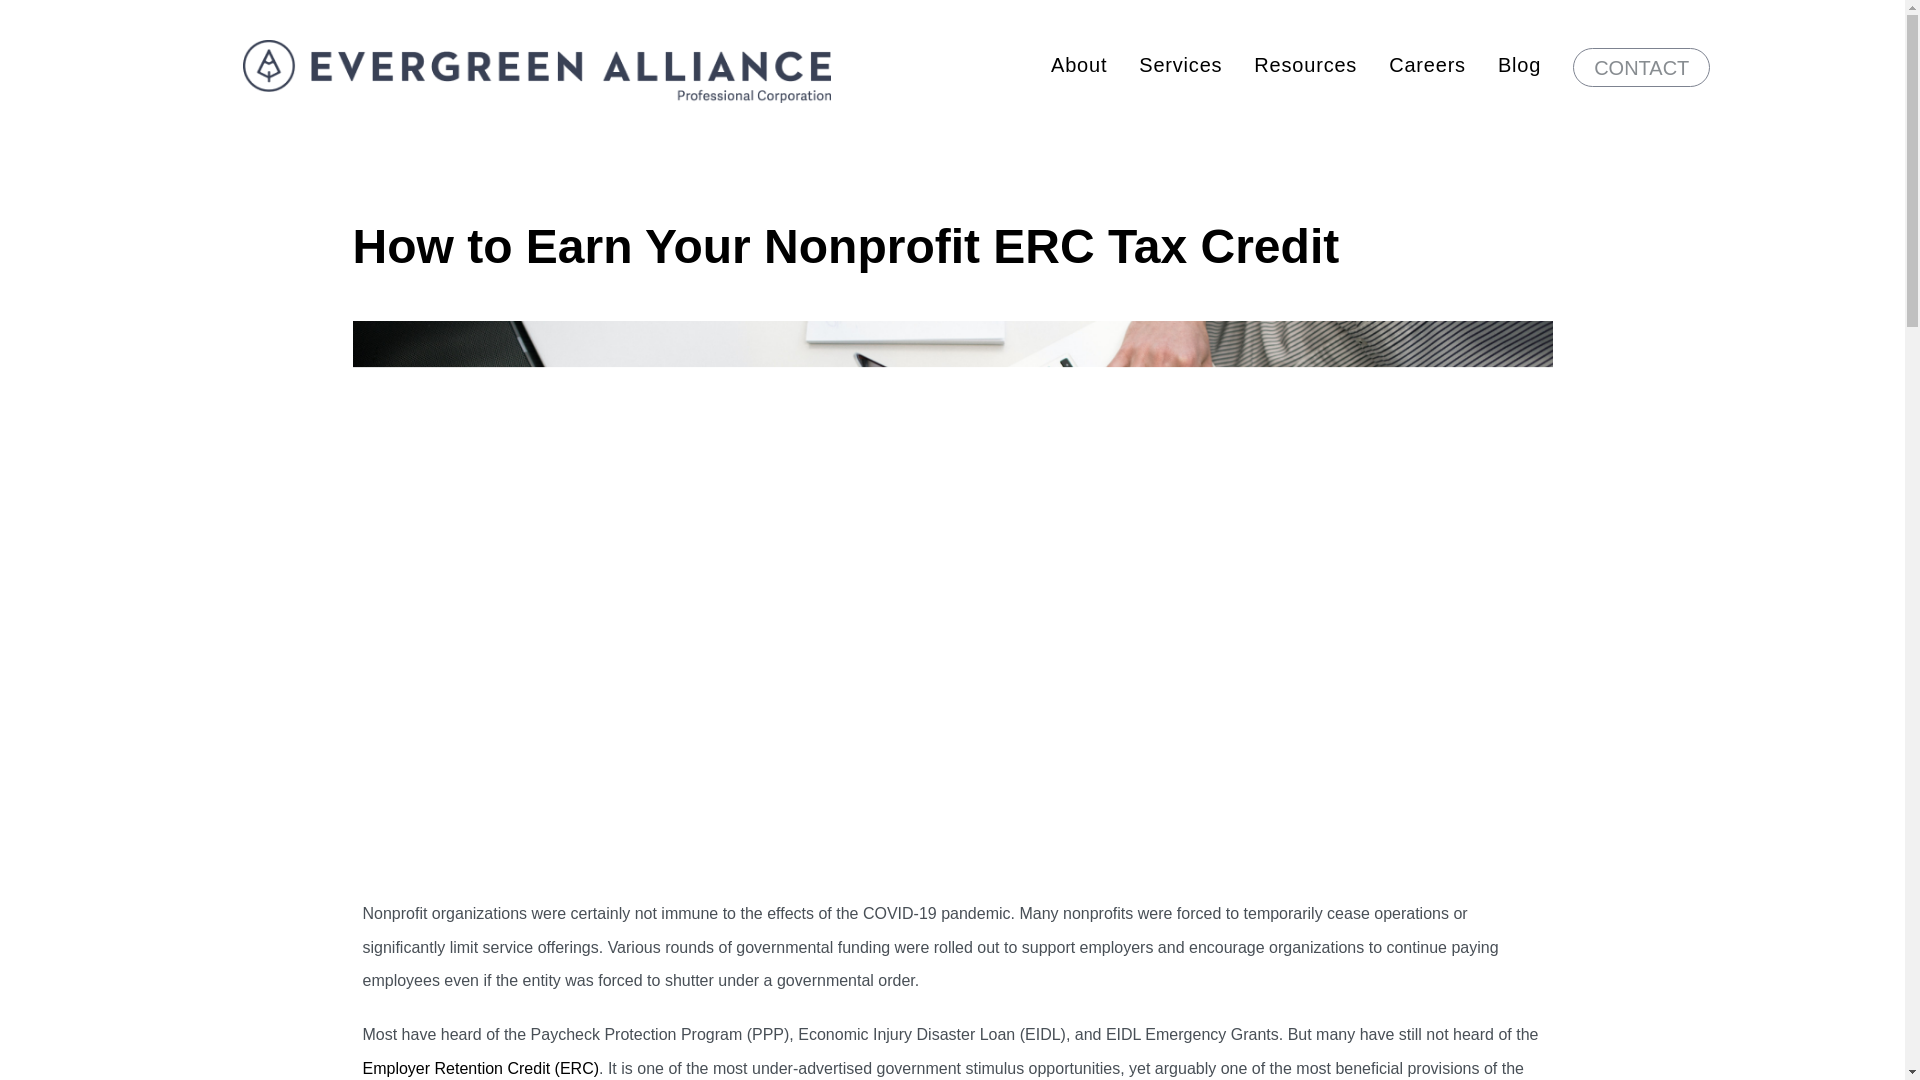 Image resolution: width=1920 pixels, height=1080 pixels. What do you see at coordinates (1519, 64) in the screenshot?
I see `Blog` at bounding box center [1519, 64].